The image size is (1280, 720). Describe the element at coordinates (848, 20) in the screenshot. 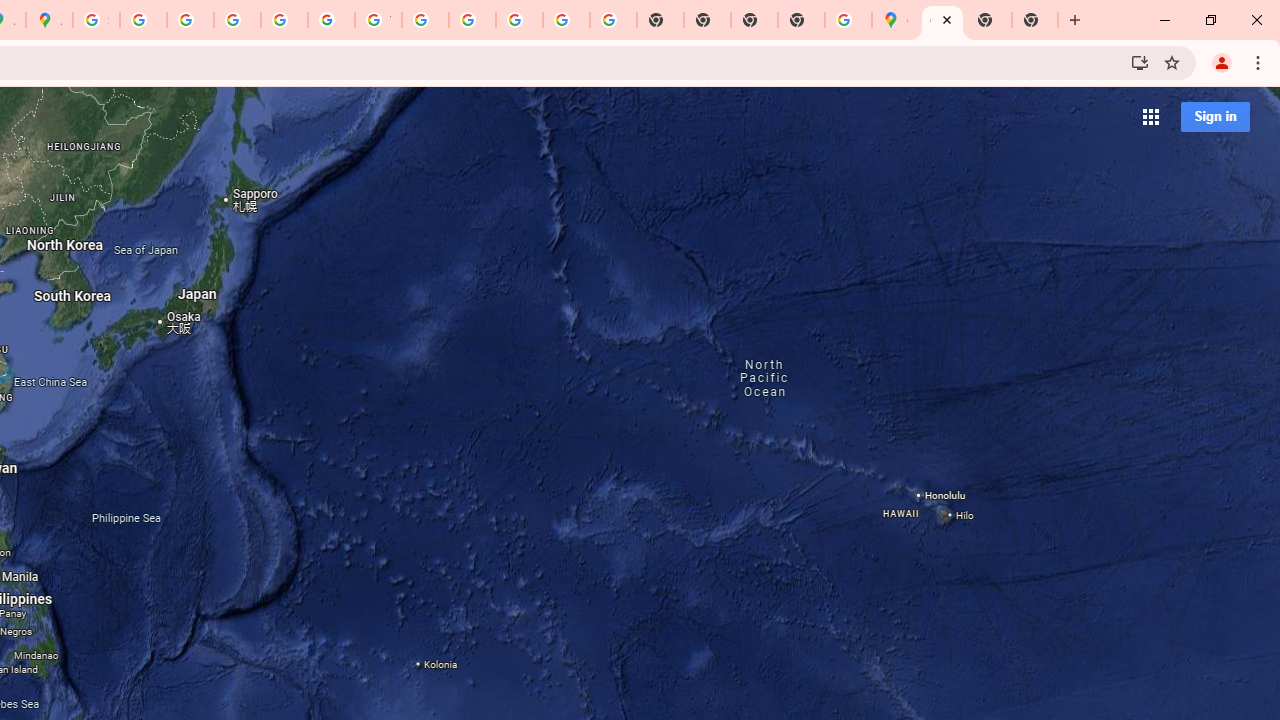

I see `Use Google Maps in Space - Google Maps Help` at that location.